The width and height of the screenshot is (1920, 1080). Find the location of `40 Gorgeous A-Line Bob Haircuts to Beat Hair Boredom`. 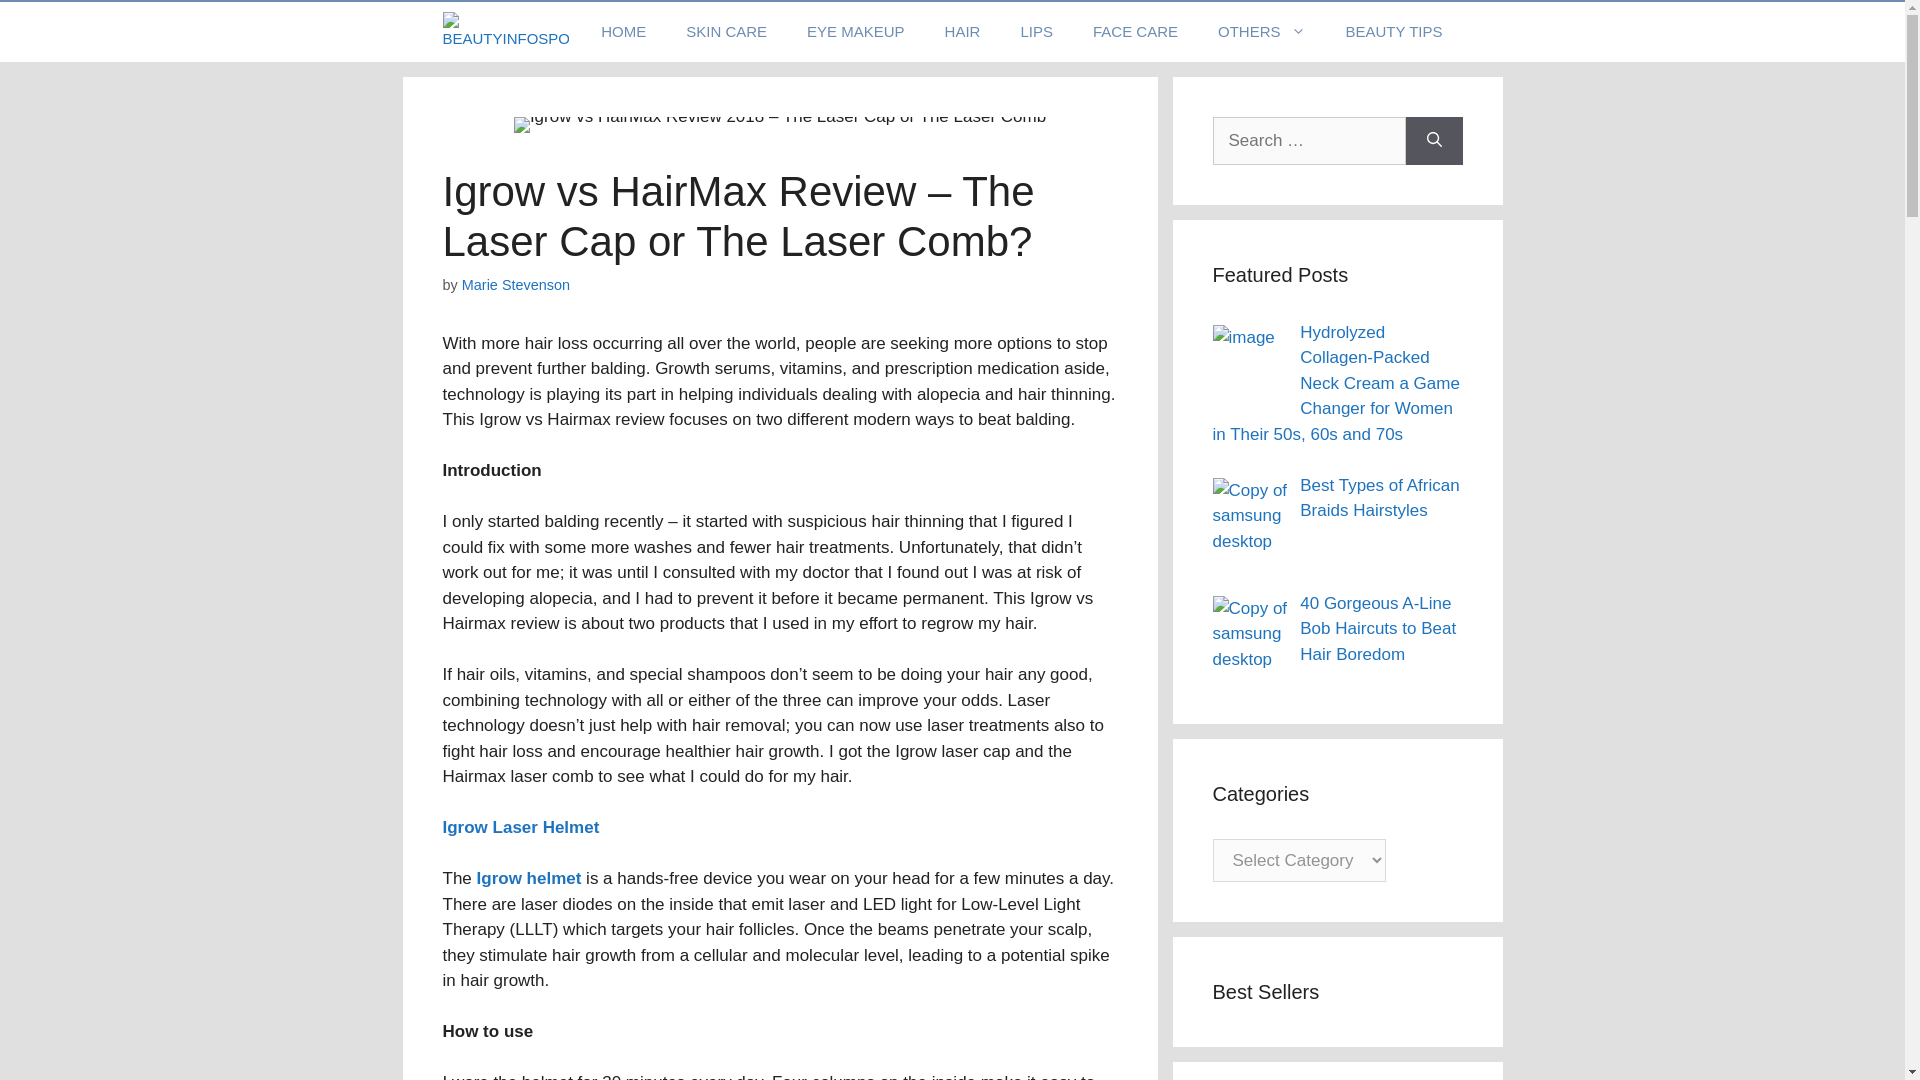

40 Gorgeous A-Line Bob Haircuts to Beat Hair Boredom is located at coordinates (1377, 629).